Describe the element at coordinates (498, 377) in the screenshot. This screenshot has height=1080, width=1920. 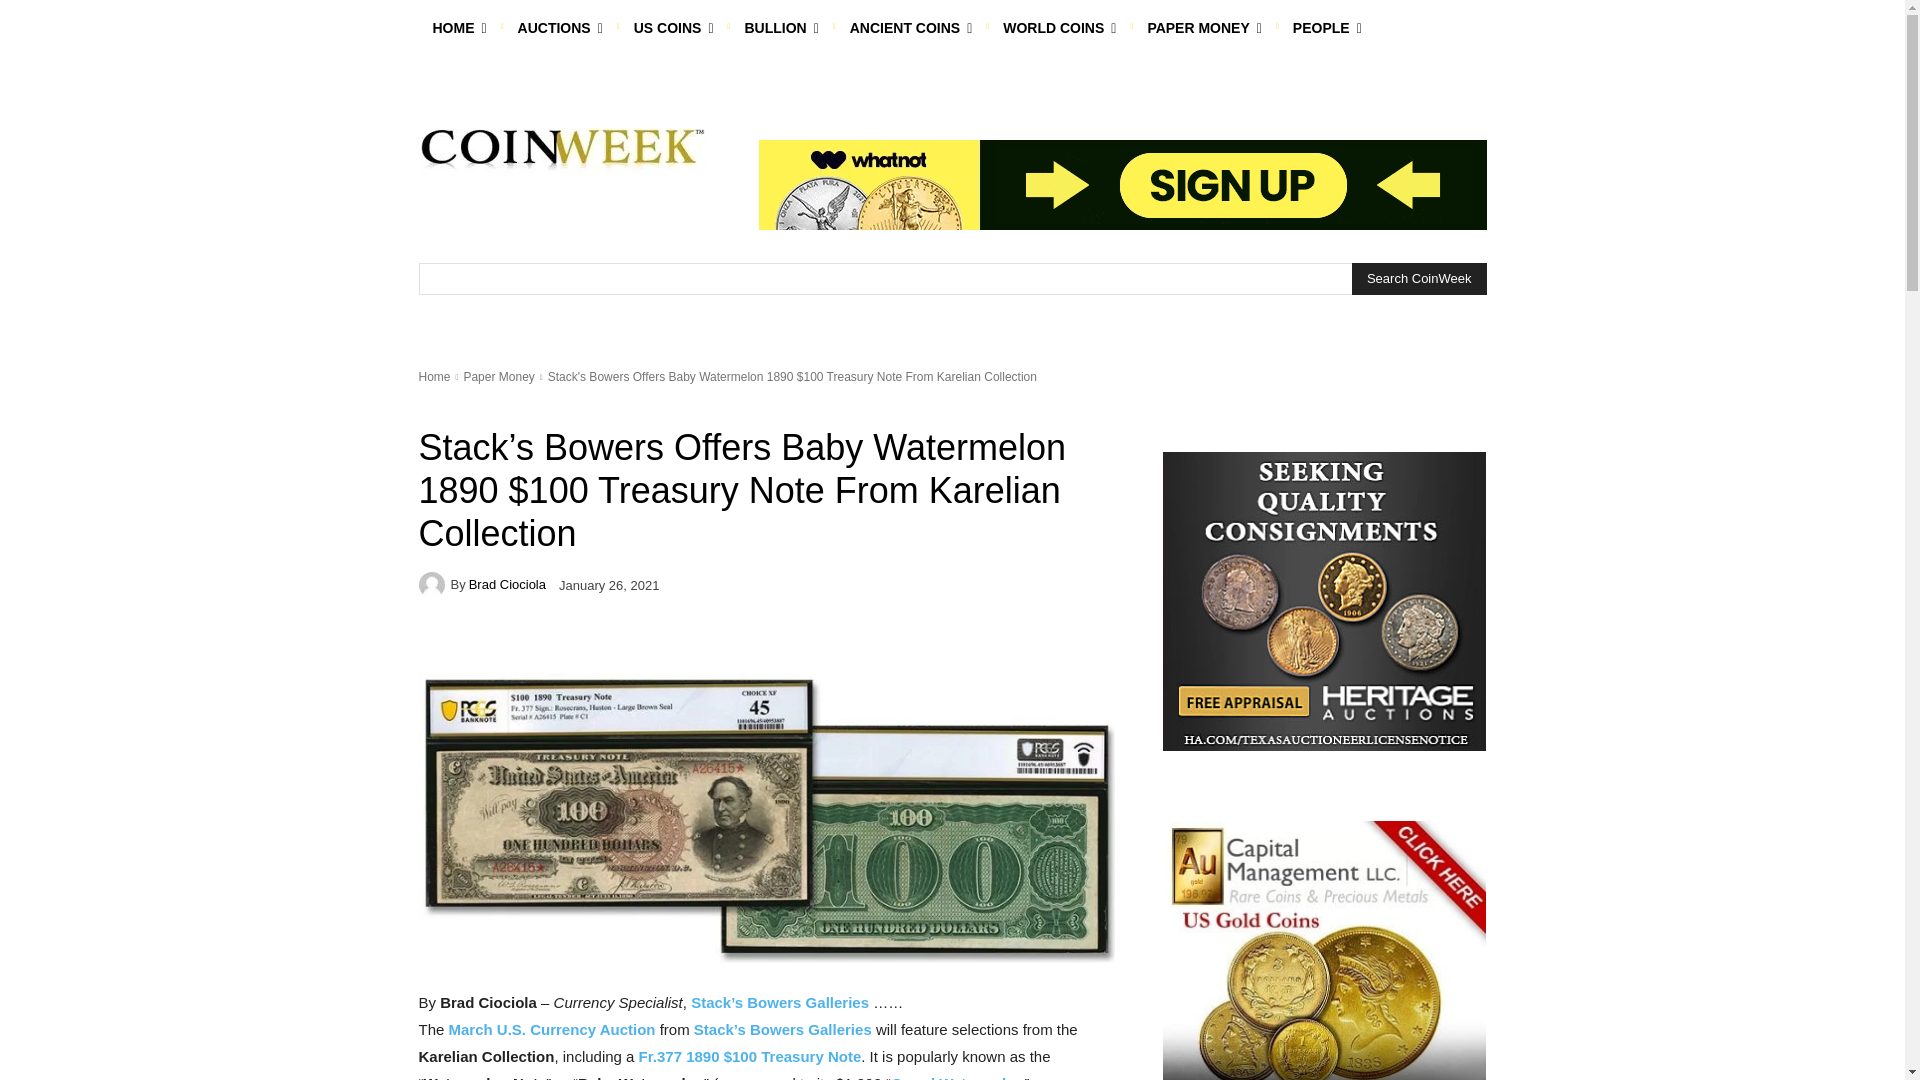
I see `View all posts in Paper Money` at that location.